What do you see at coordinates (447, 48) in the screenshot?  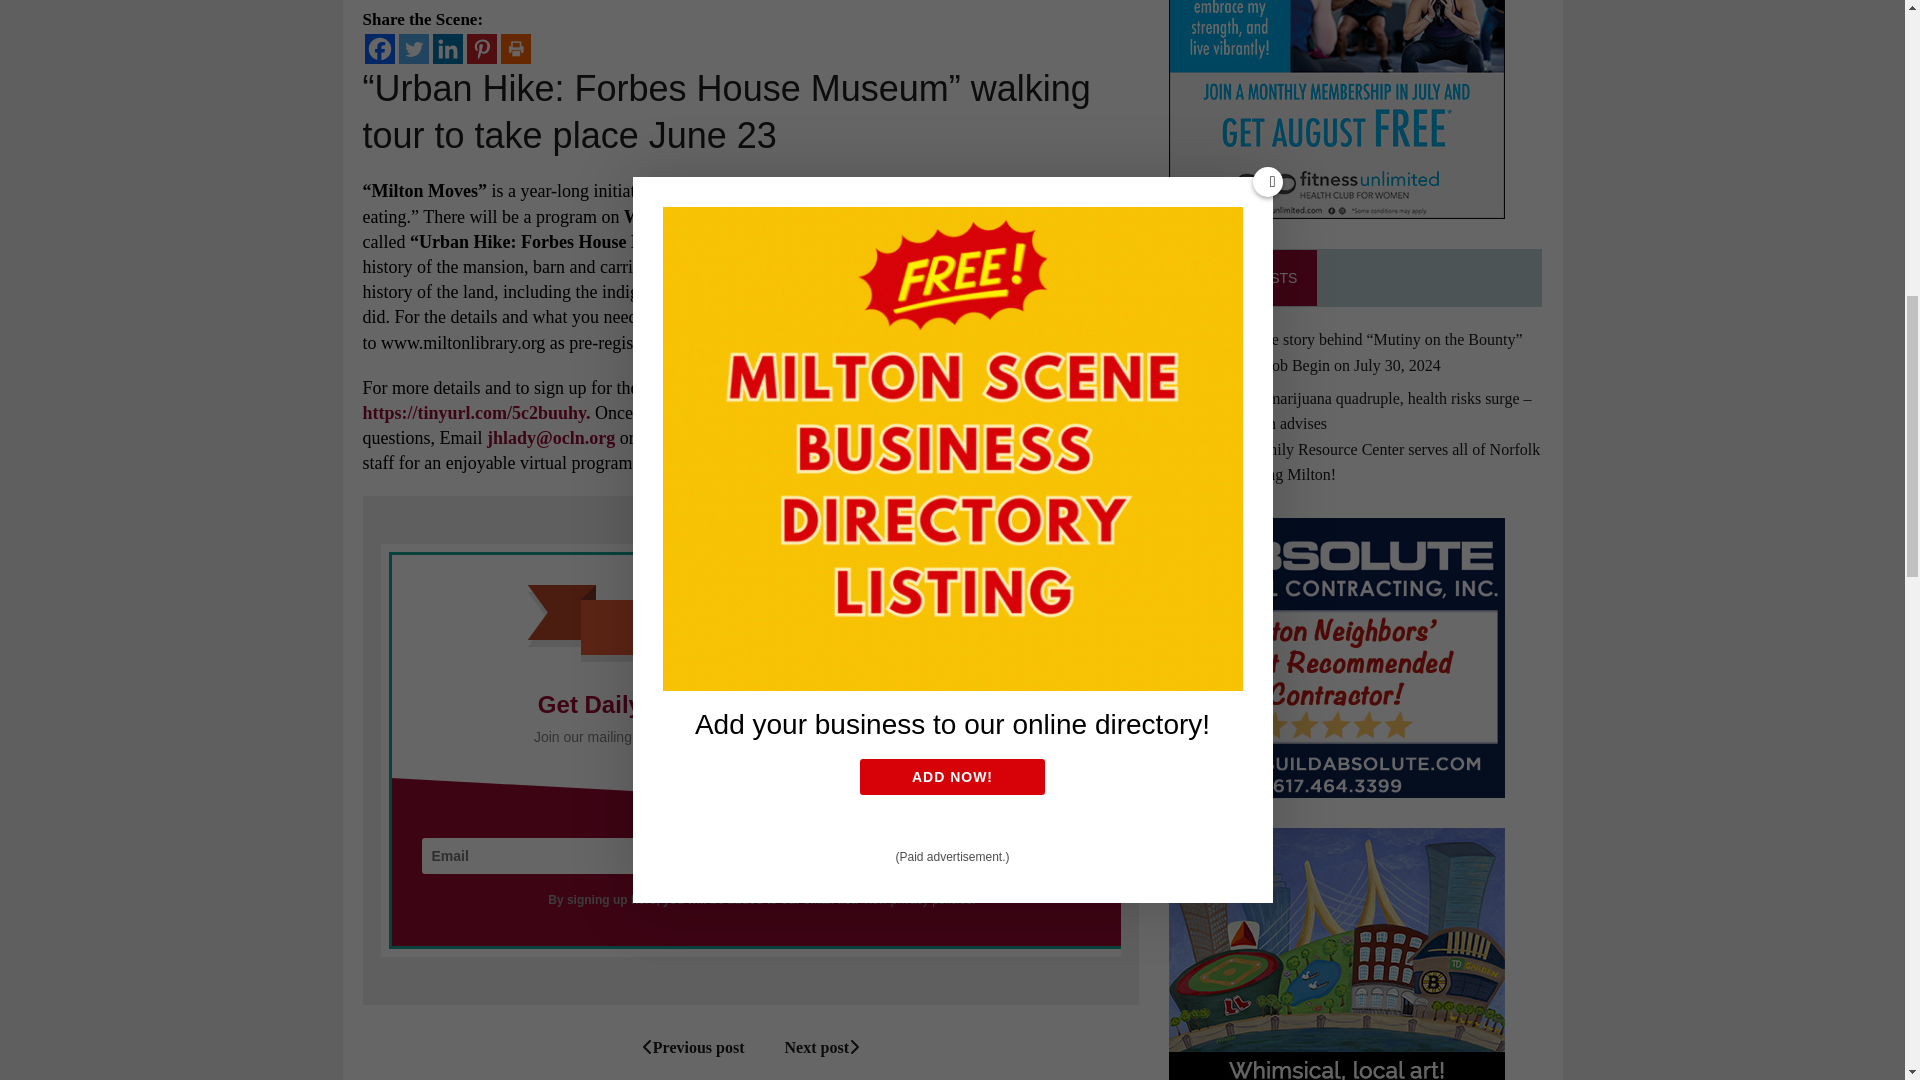 I see `Linkedin` at bounding box center [447, 48].